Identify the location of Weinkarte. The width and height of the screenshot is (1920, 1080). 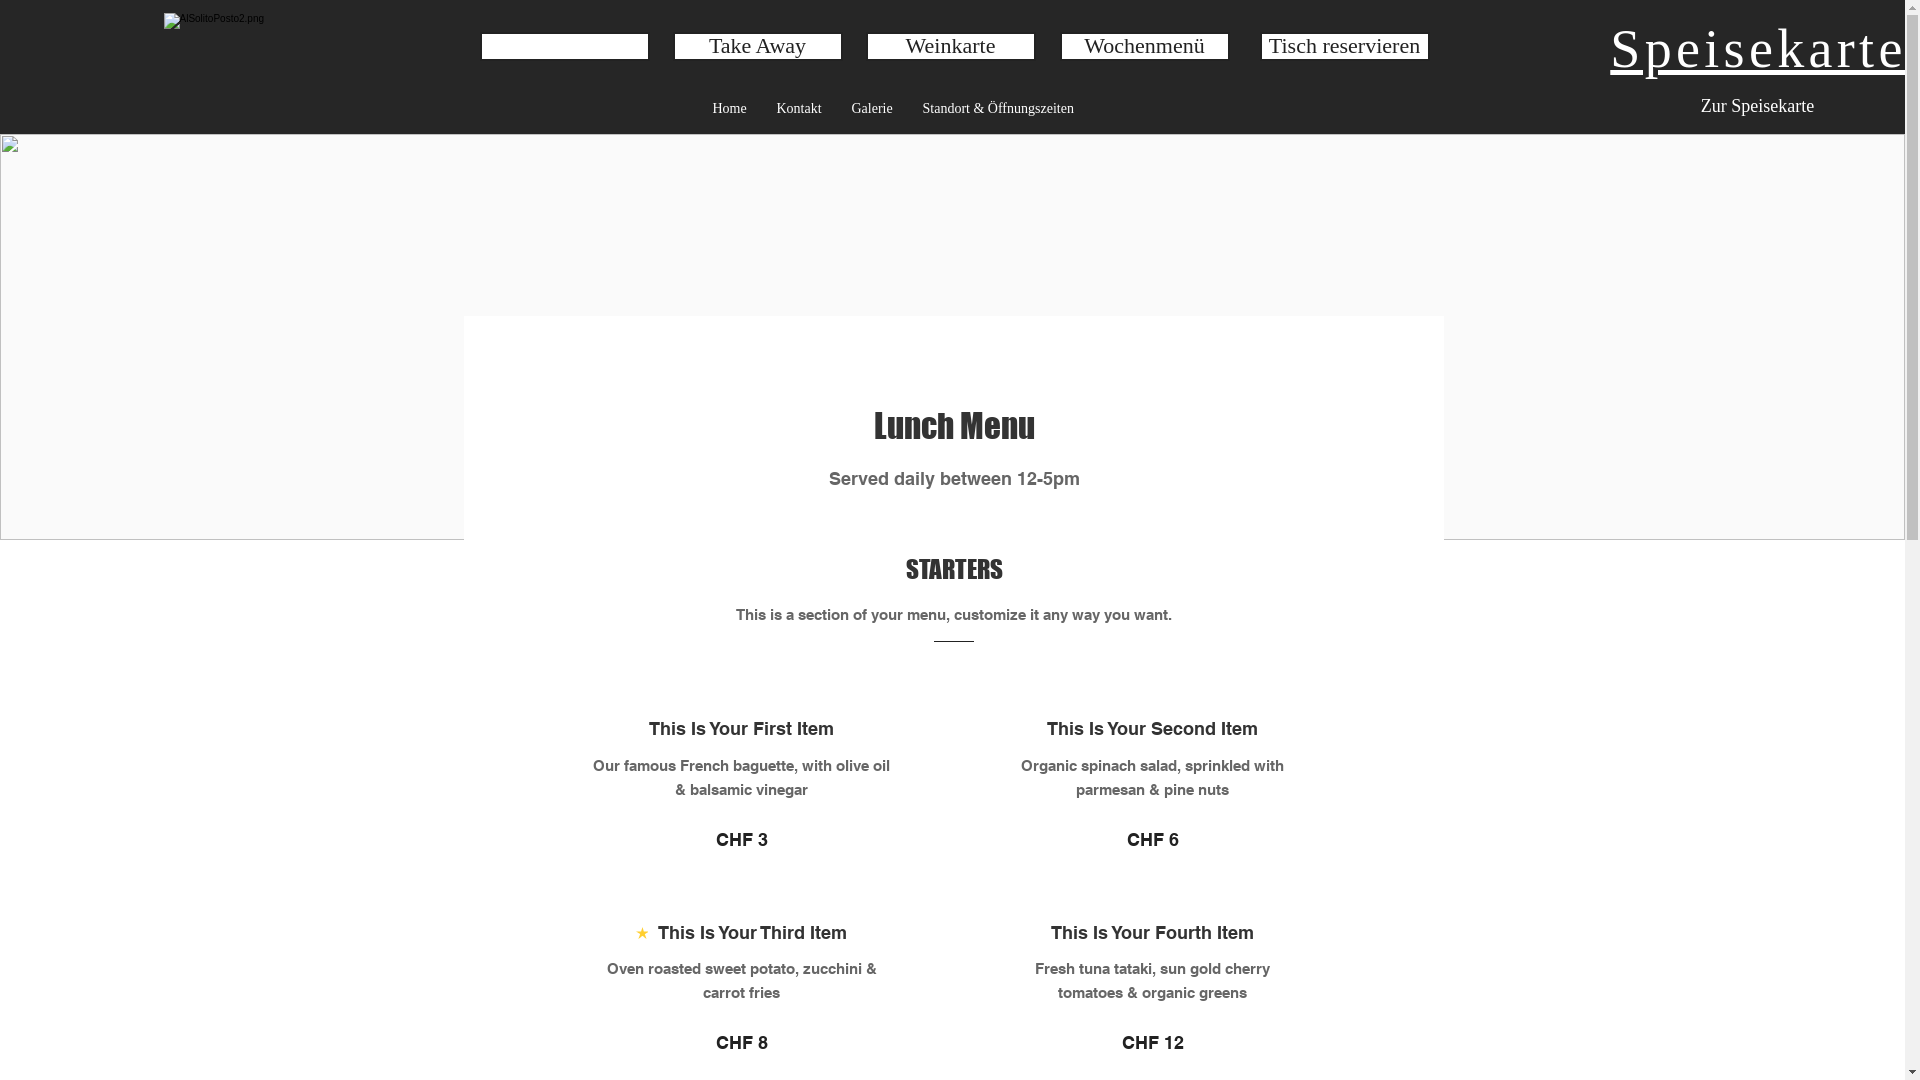
(951, 46).